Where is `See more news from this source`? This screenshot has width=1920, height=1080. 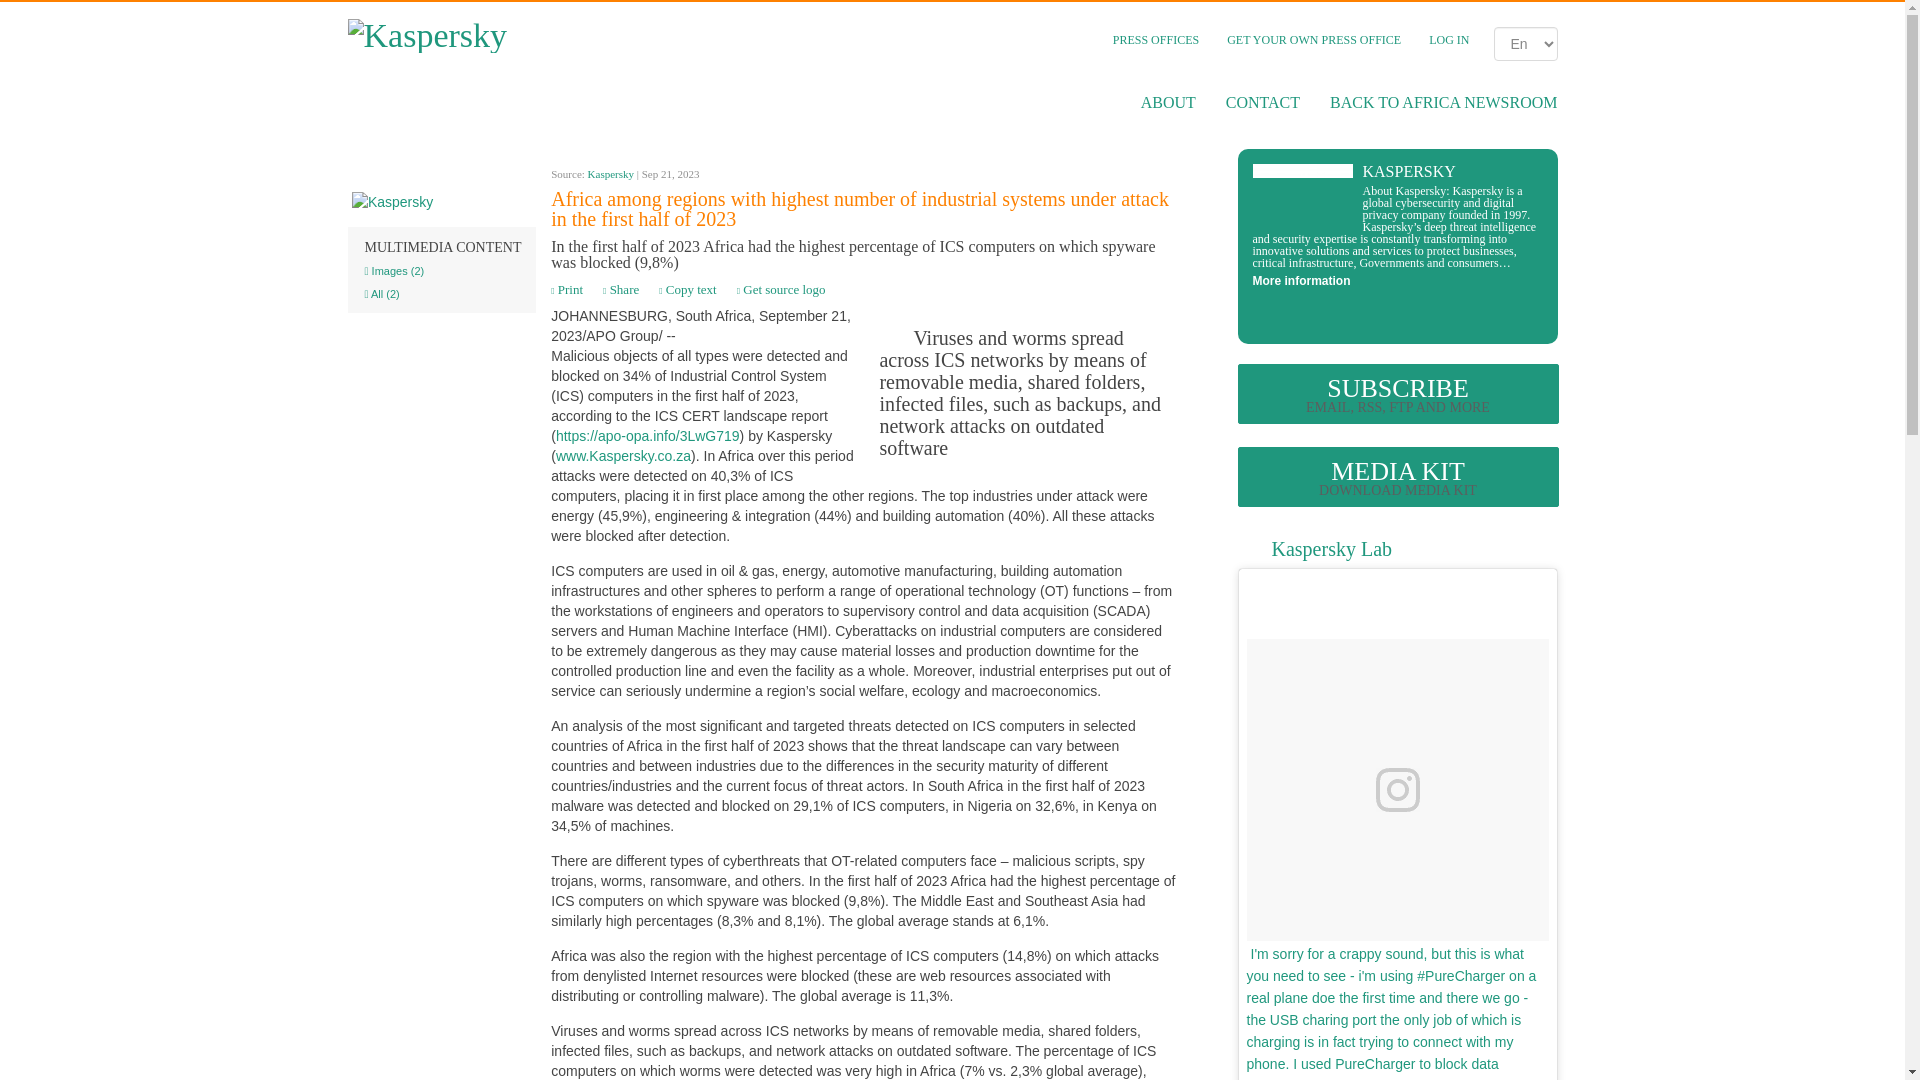
See more news from this source is located at coordinates (441, 202).